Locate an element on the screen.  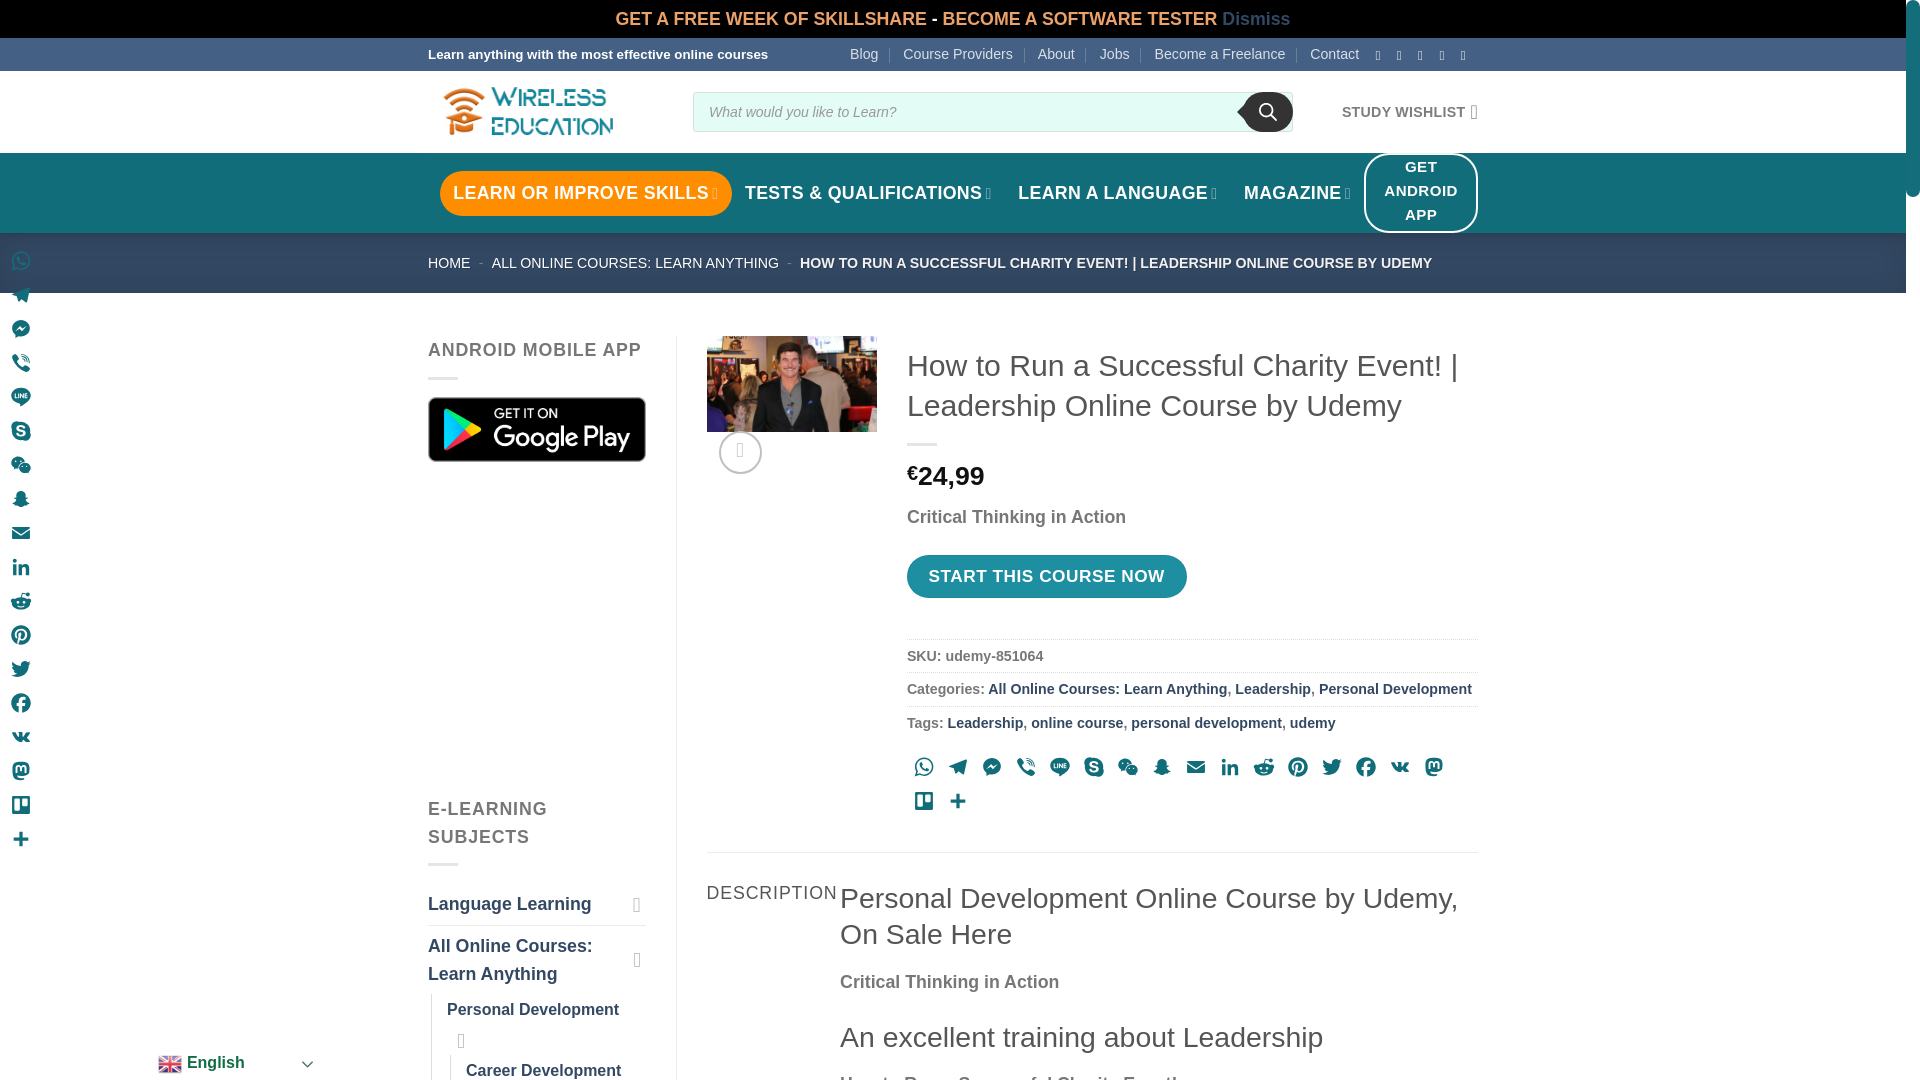
BECOME A SOFTWARE TESTER is located at coordinates (1080, 18).